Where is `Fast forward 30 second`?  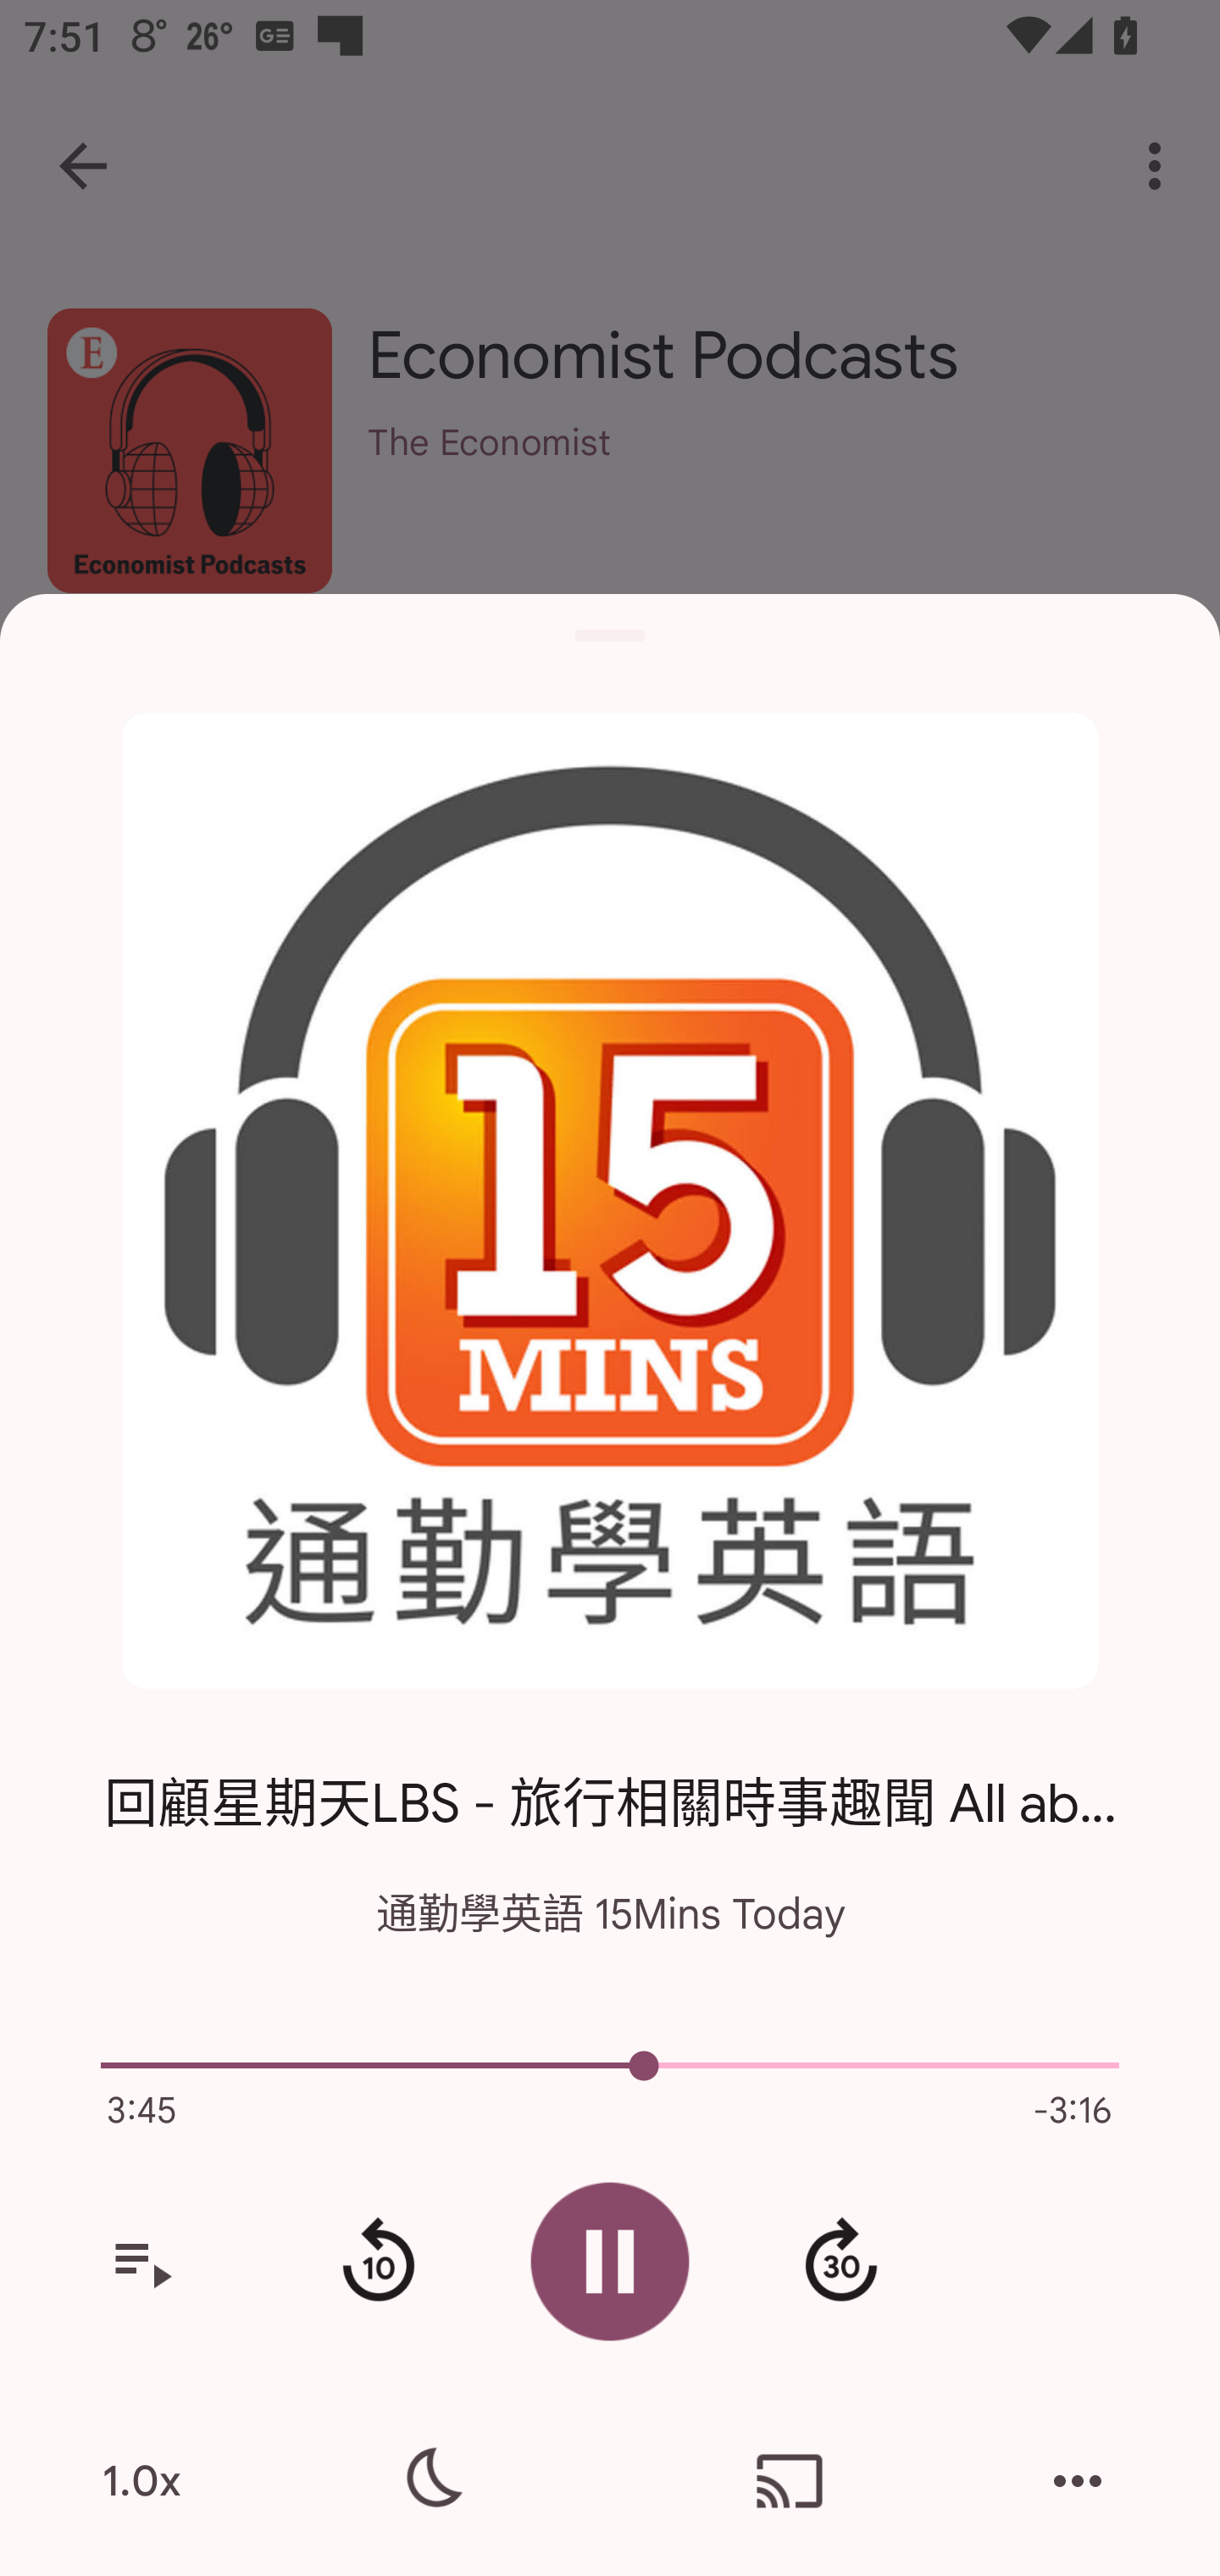 Fast forward 30 second is located at coordinates (840, 2262).